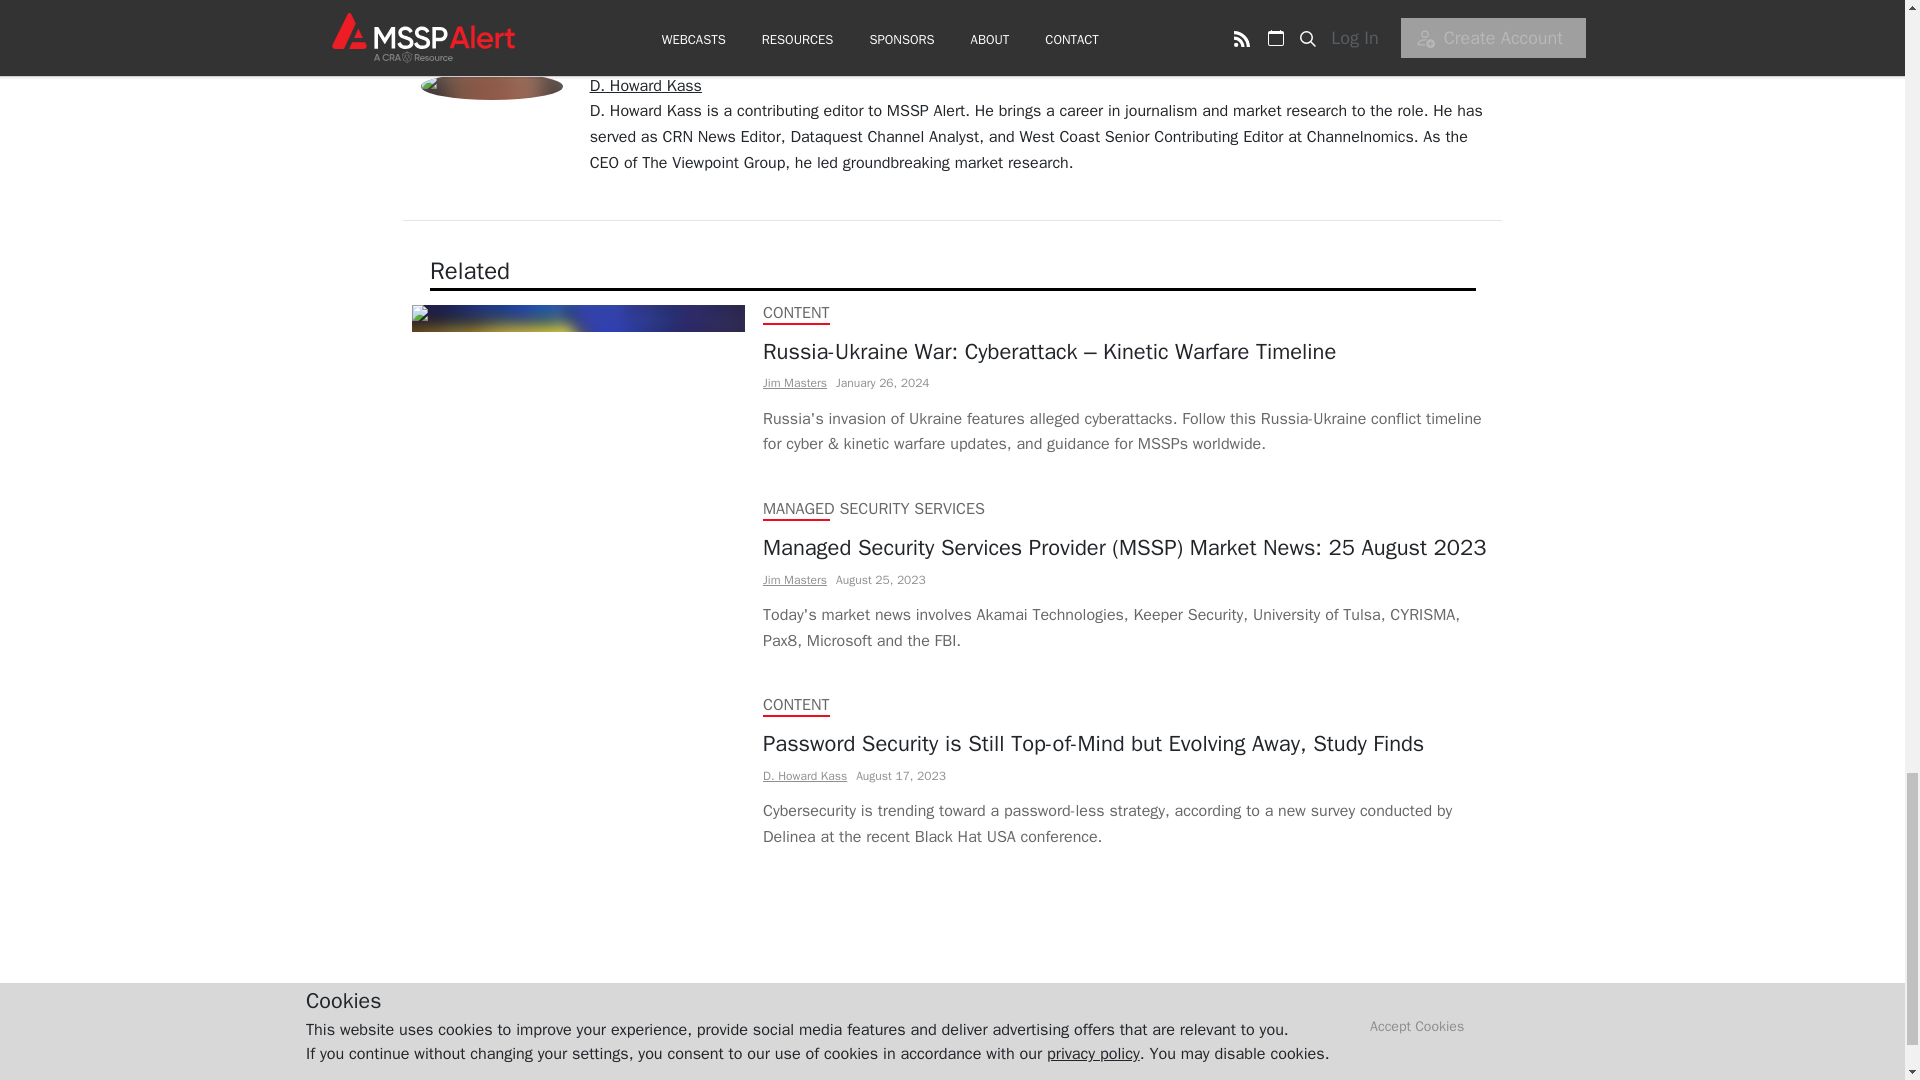  Describe the element at coordinates (796, 704) in the screenshot. I see `CONTENT` at that location.